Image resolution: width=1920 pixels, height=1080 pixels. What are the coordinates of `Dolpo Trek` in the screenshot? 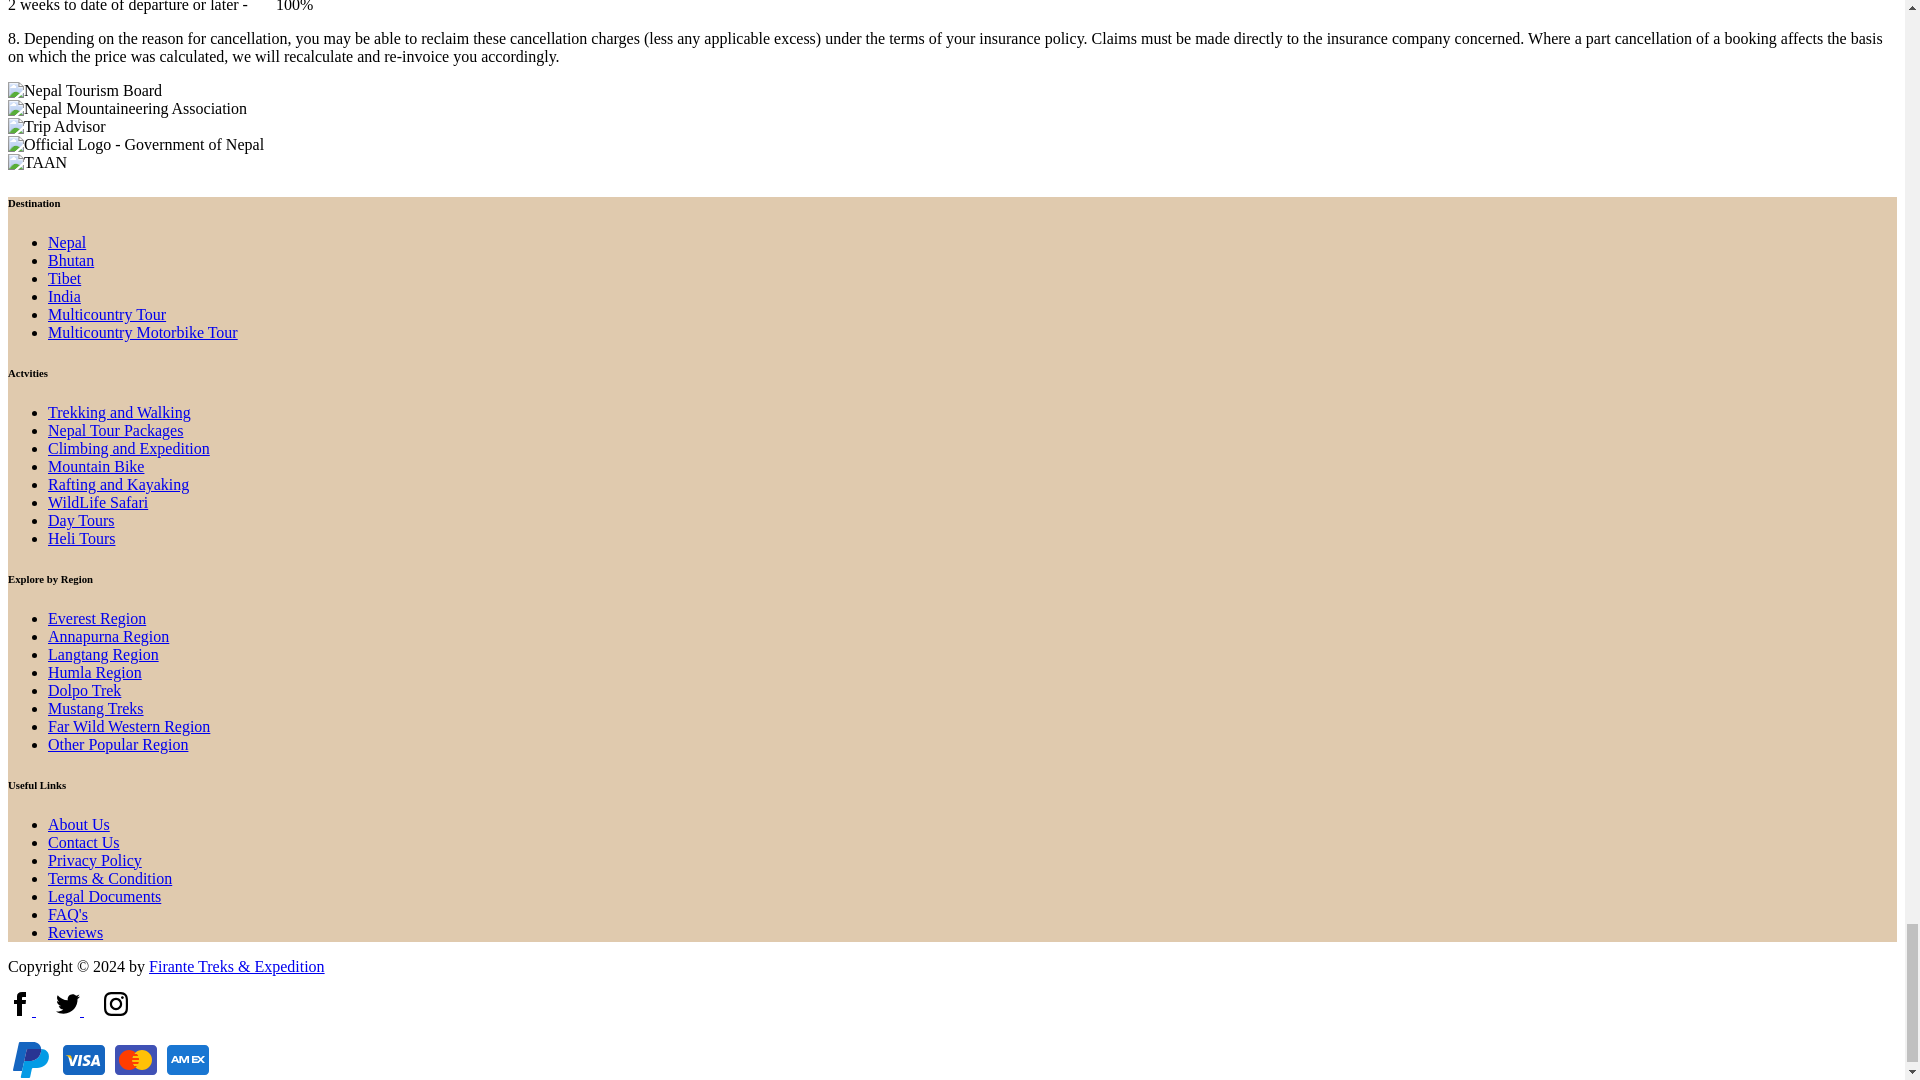 It's located at (84, 690).